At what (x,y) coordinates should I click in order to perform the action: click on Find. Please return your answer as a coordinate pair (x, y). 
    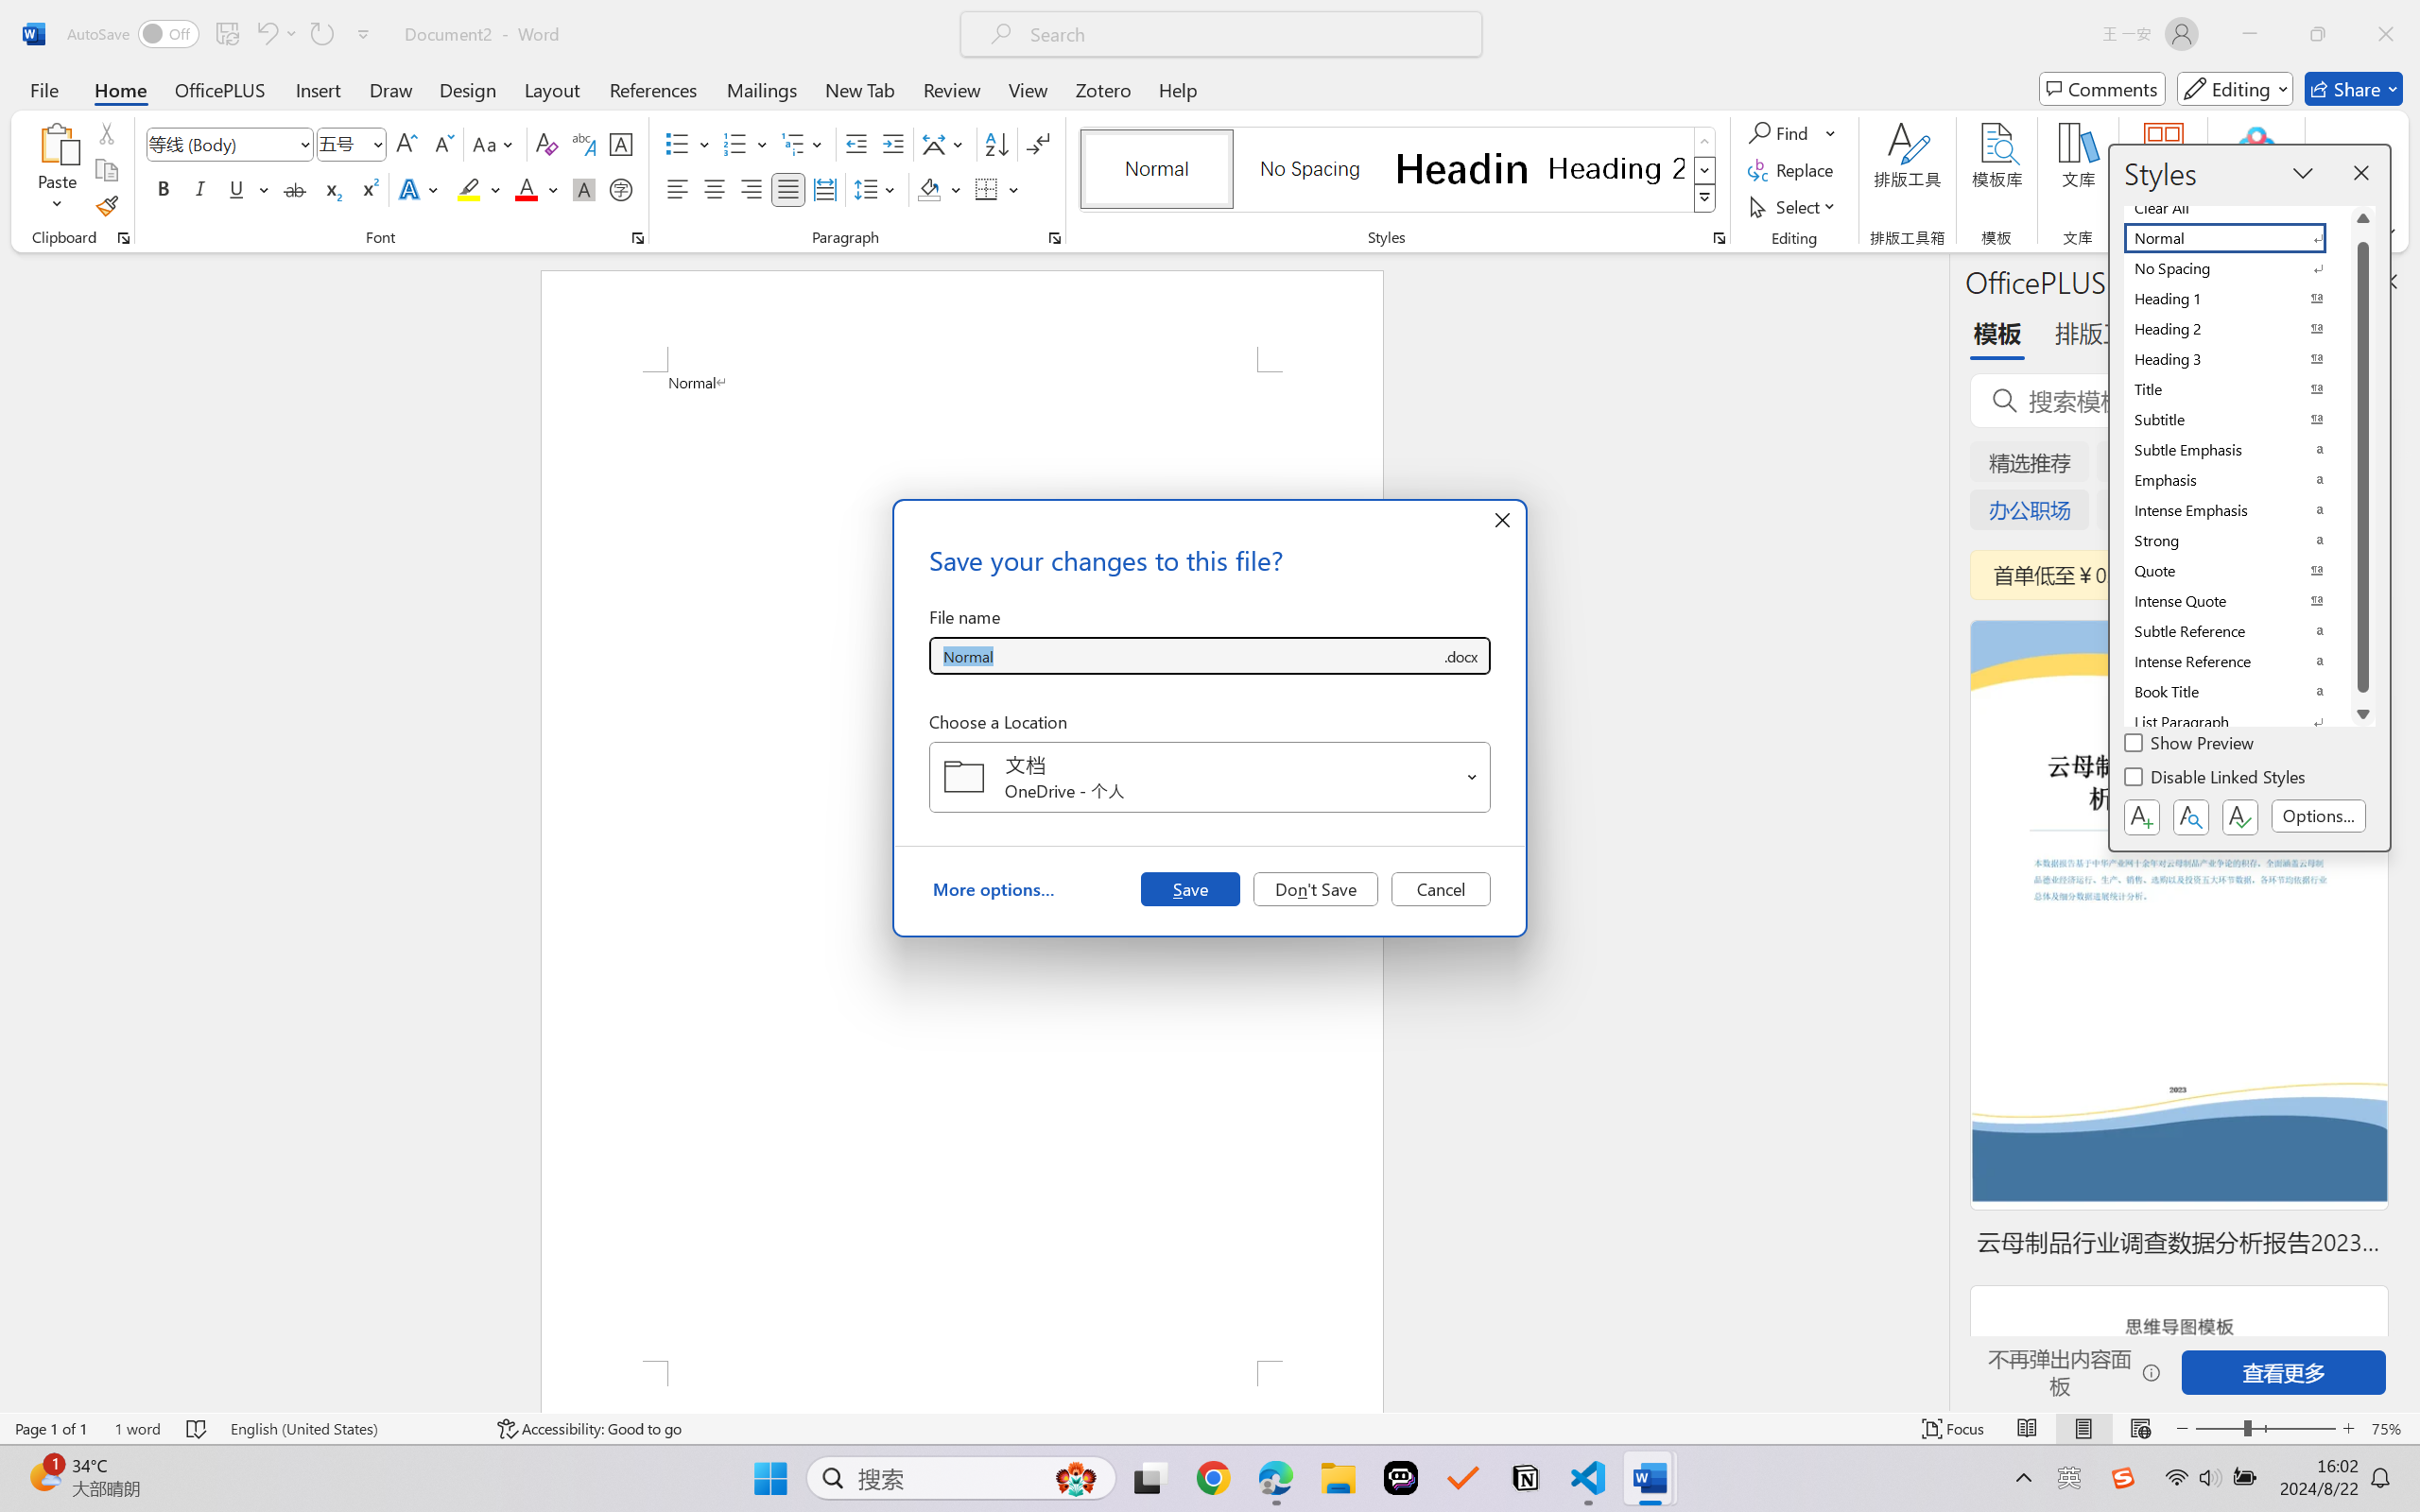
    Looking at the image, I should click on (1792, 132).